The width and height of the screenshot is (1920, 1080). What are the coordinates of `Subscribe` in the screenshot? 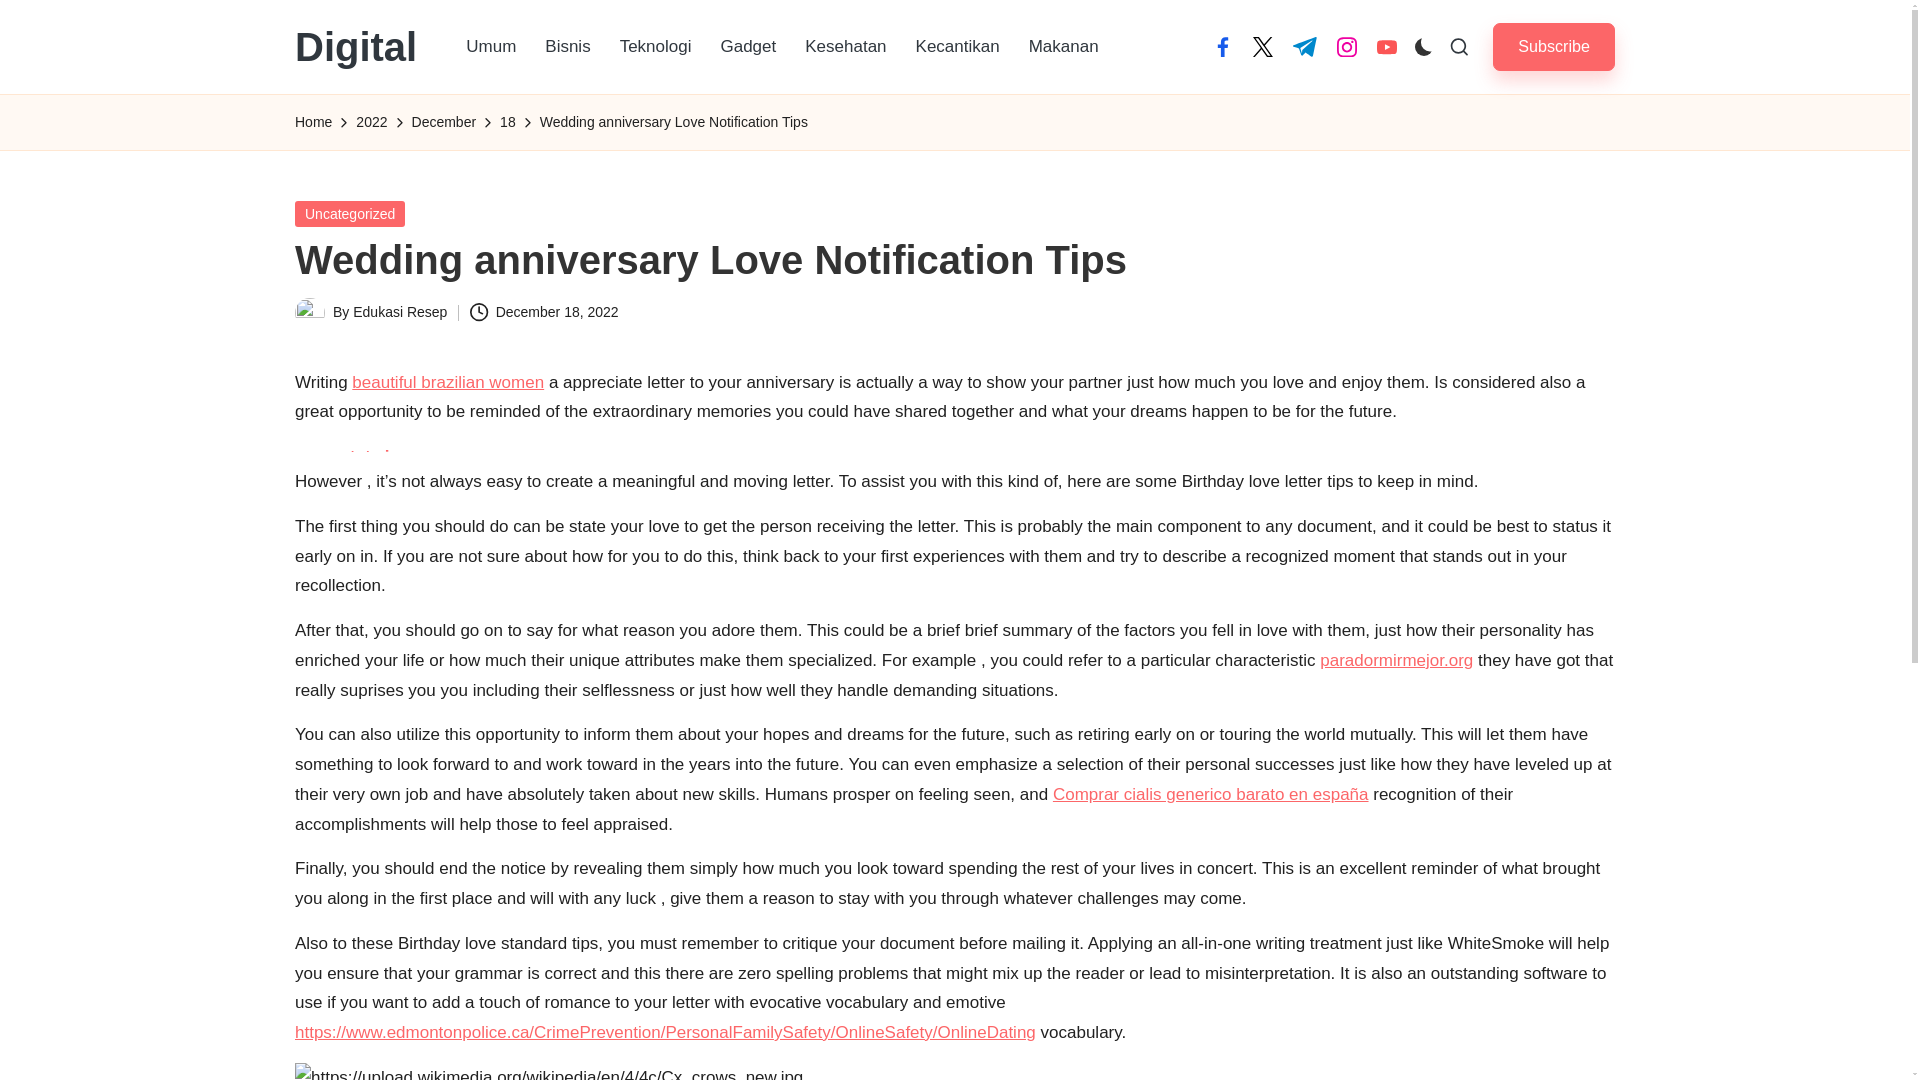 It's located at (1554, 46).